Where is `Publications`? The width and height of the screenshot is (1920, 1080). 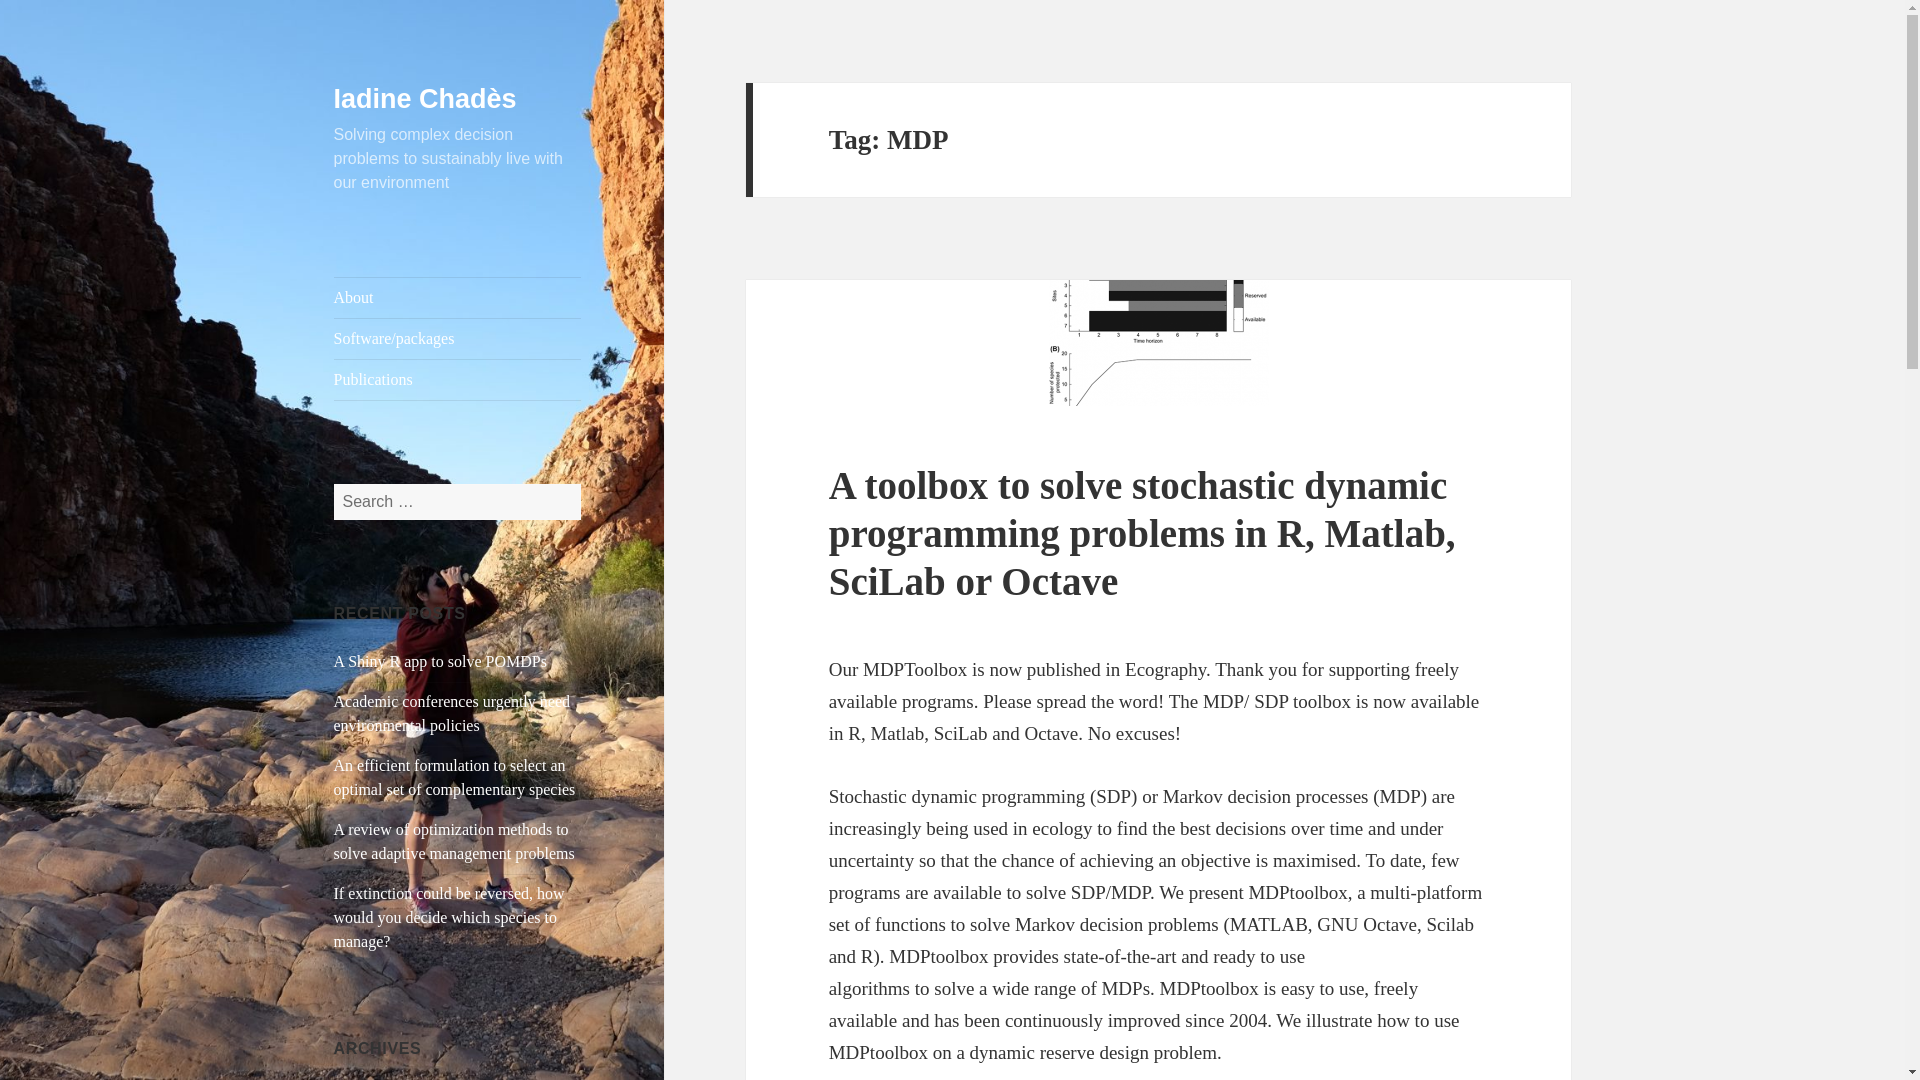
Publications is located at coordinates (458, 379).